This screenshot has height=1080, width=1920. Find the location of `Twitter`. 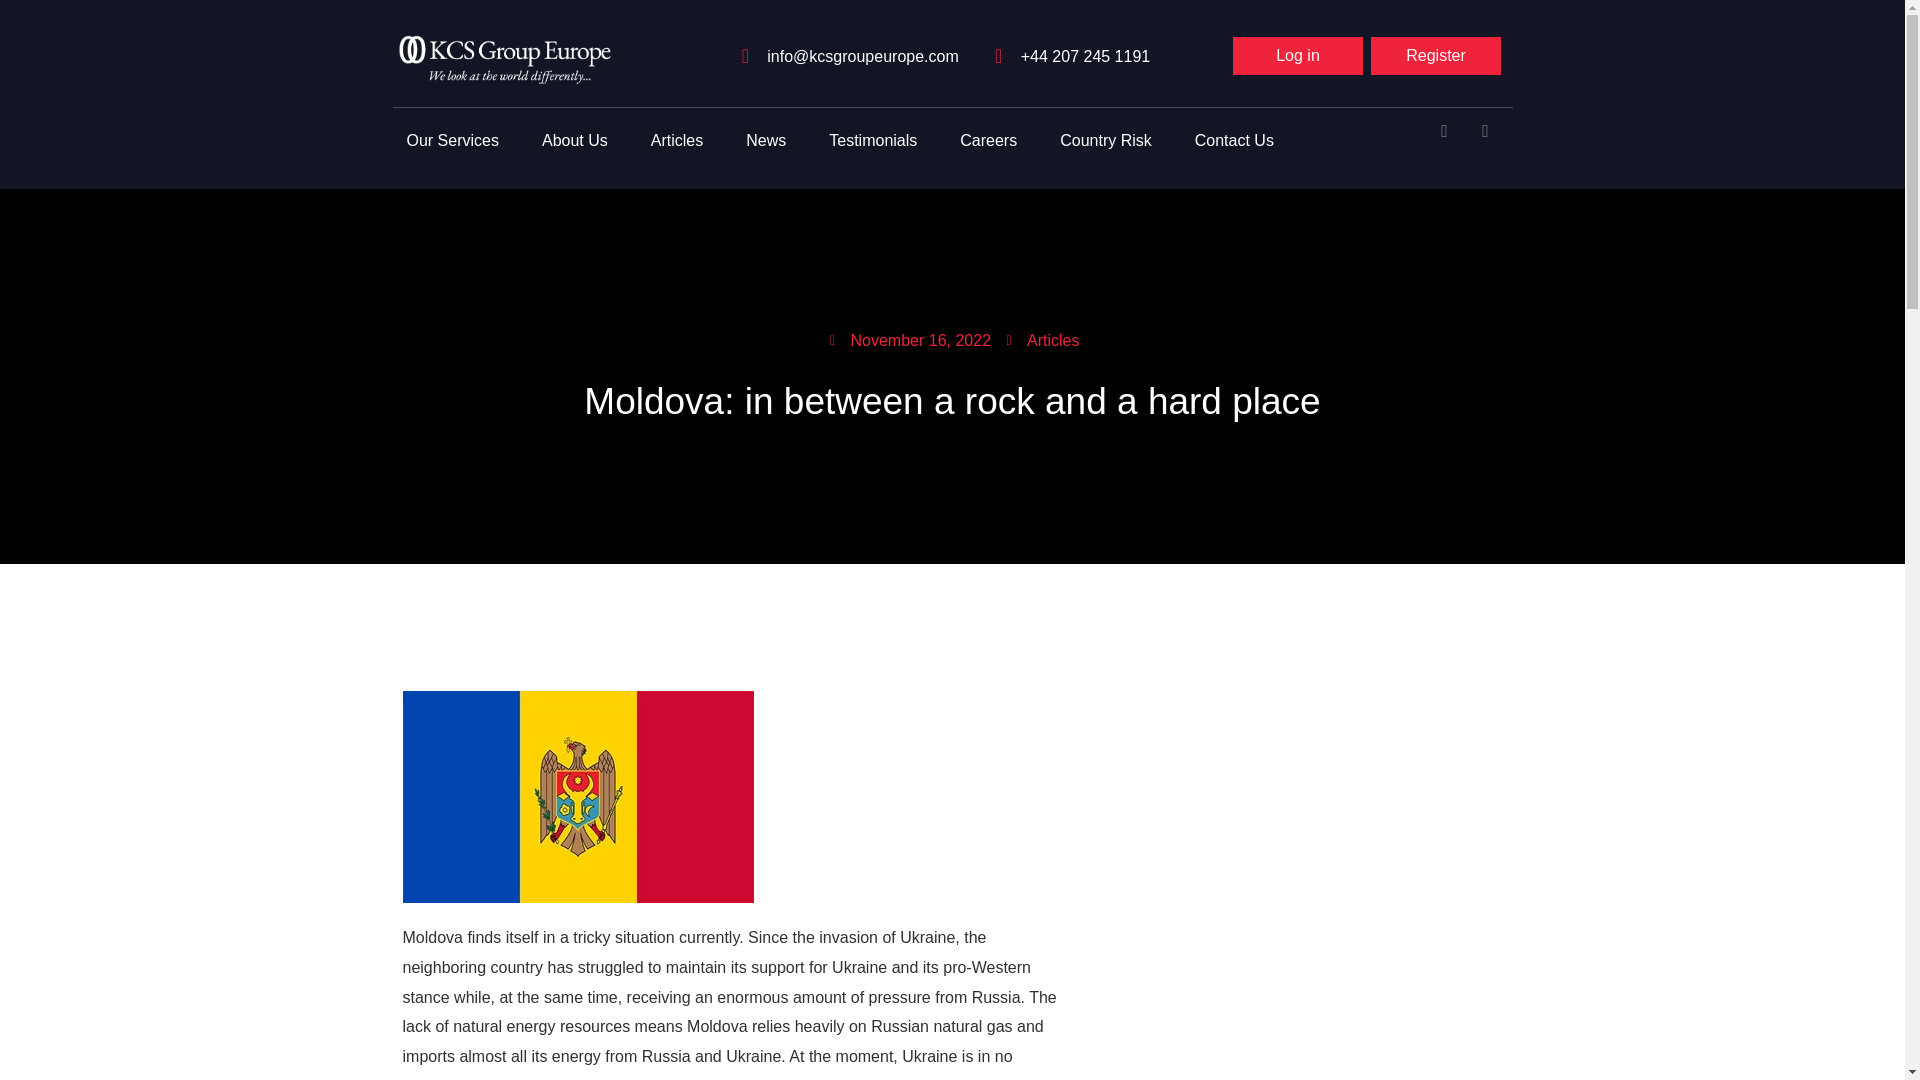

Twitter is located at coordinates (1454, 140).